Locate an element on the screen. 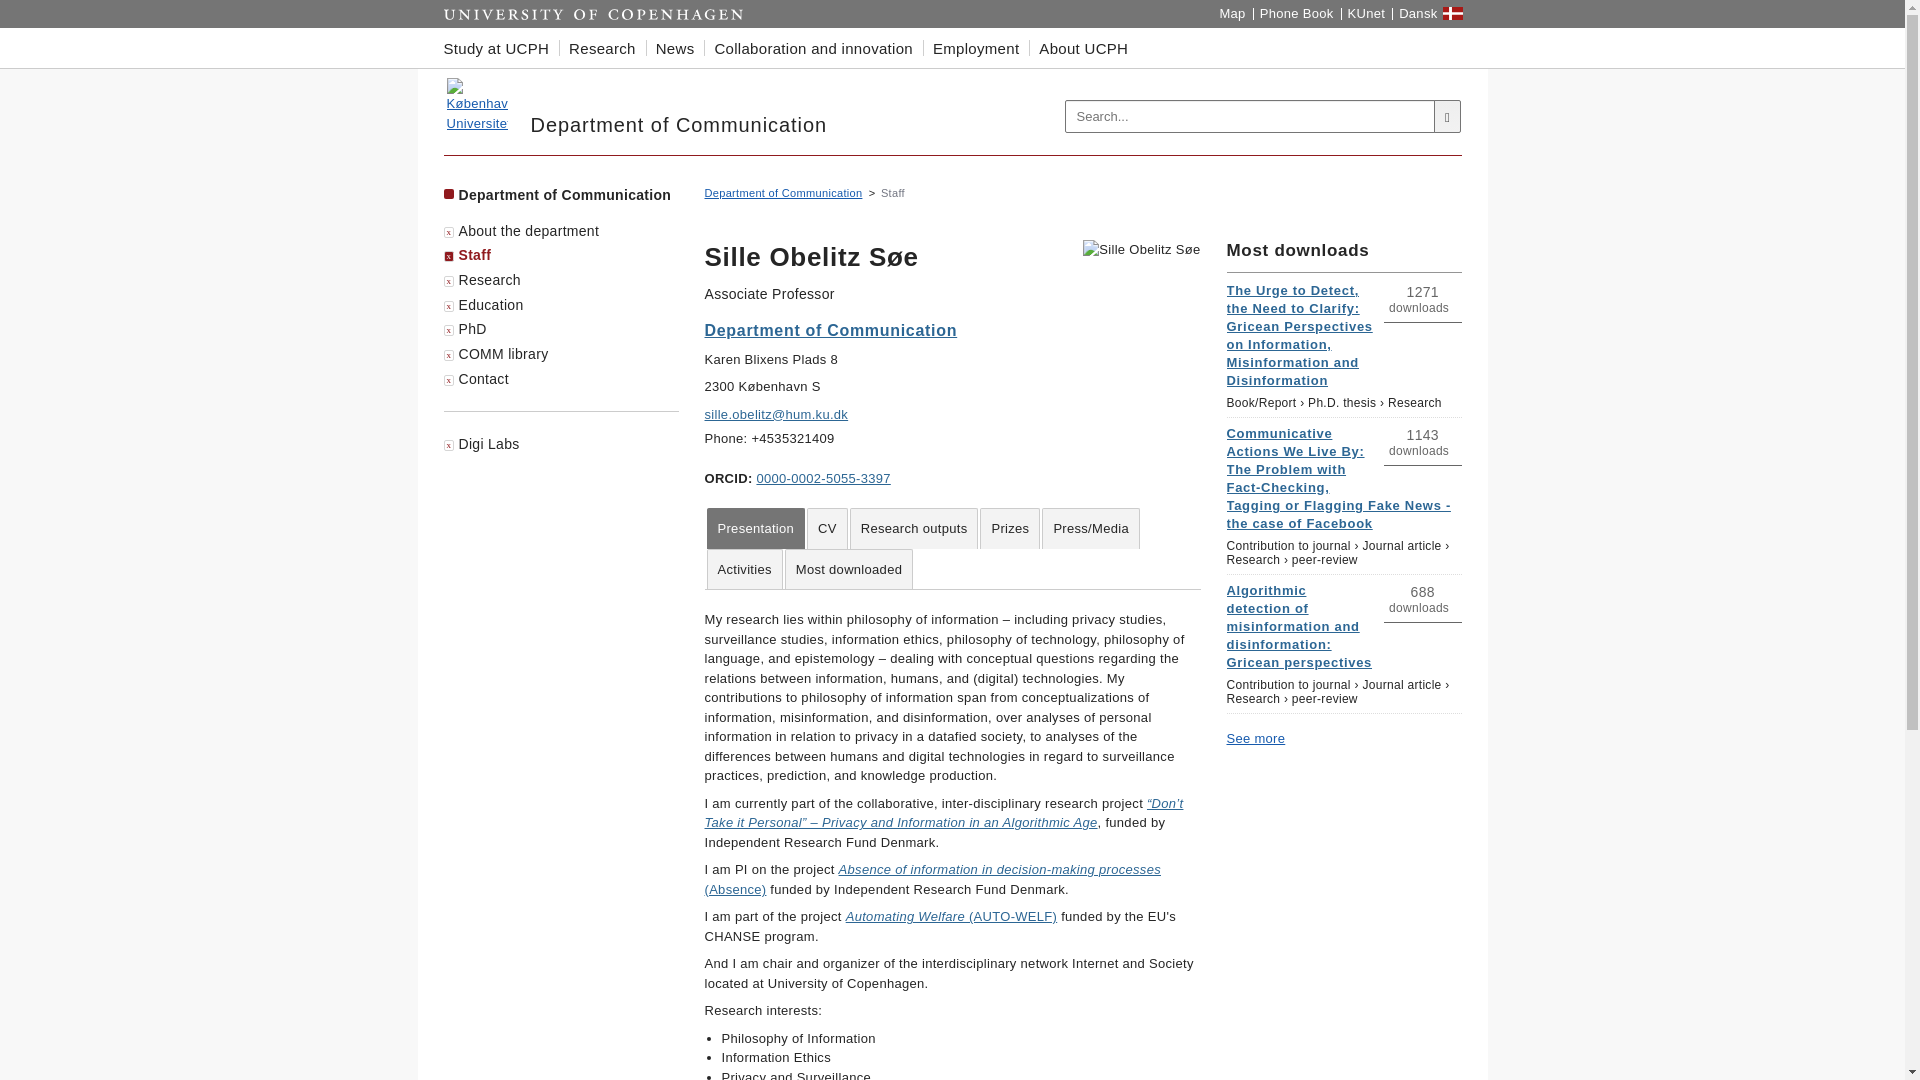  Phone Book is located at coordinates (1296, 14).